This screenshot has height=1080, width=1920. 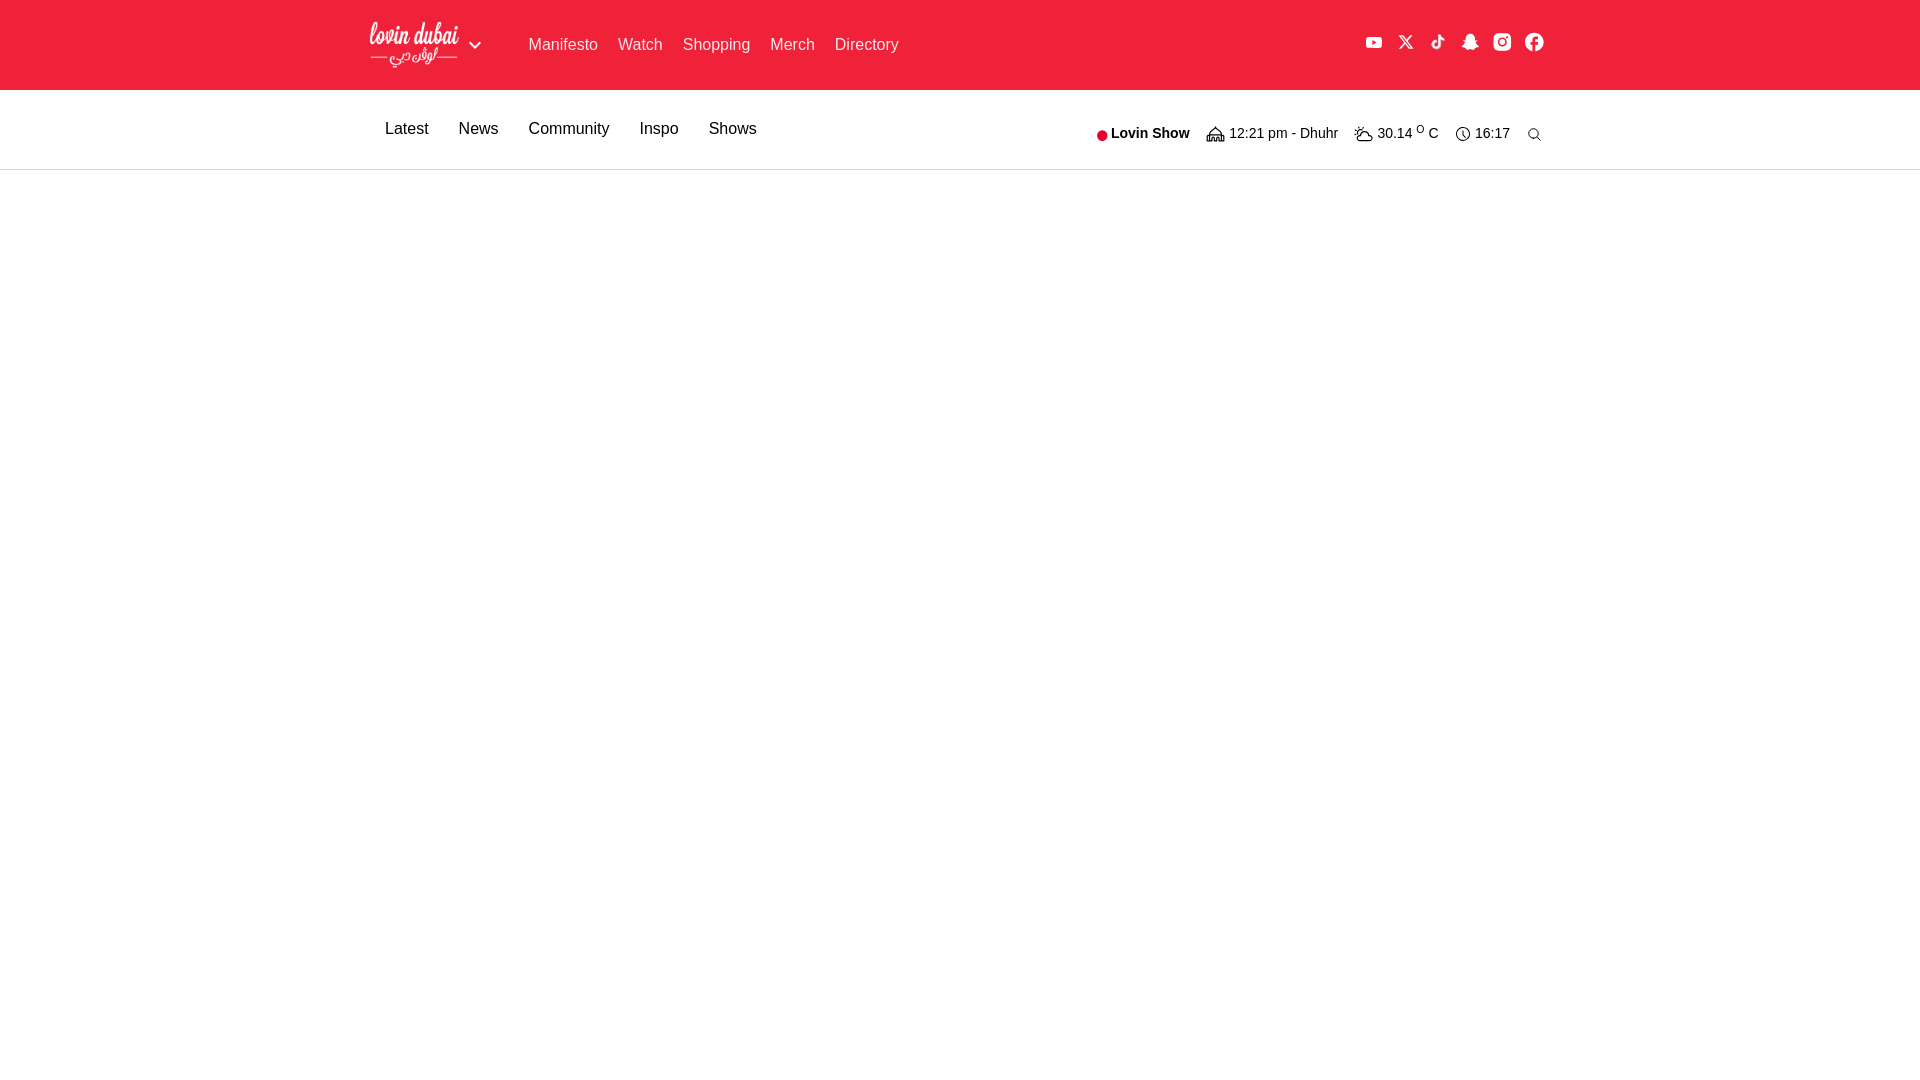 What do you see at coordinates (640, 44) in the screenshot?
I see `Watch` at bounding box center [640, 44].